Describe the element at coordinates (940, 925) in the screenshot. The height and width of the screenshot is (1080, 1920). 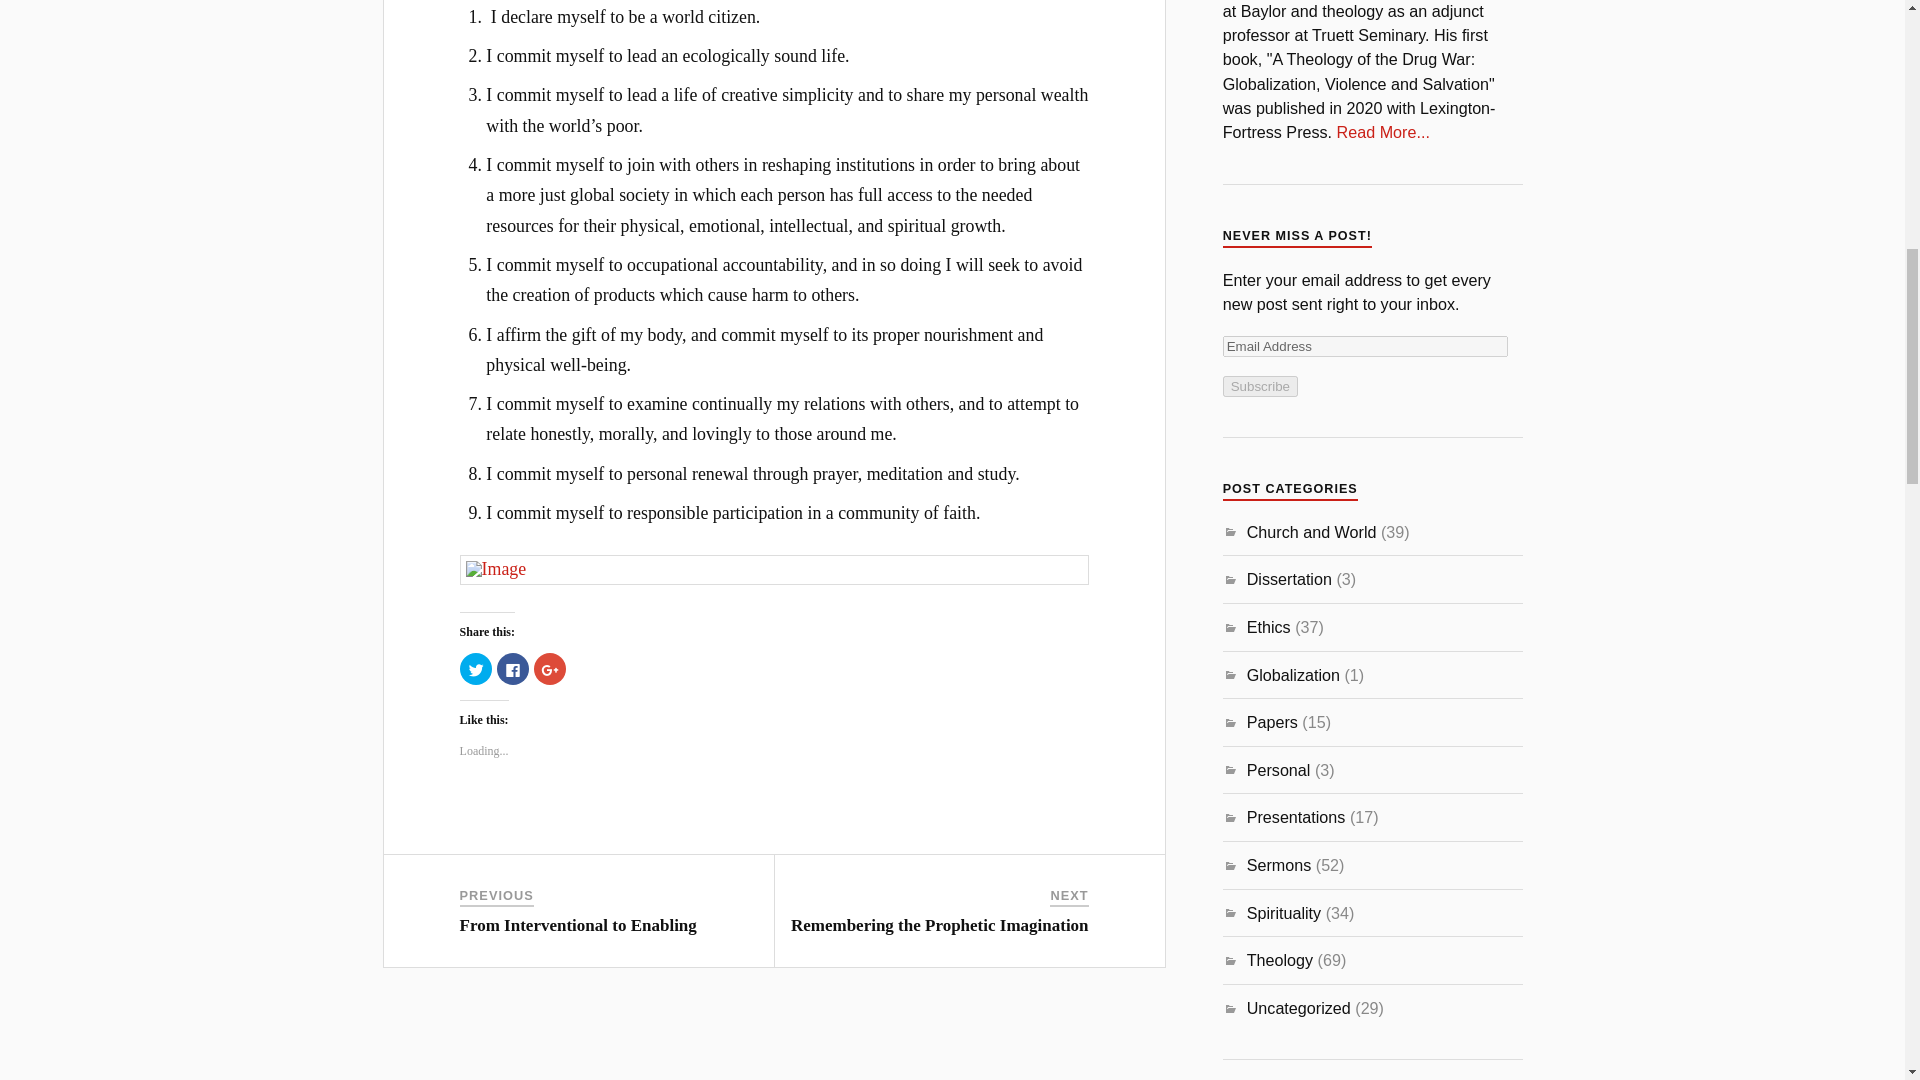
I see `Remembering the Prophetic Imagination` at that location.